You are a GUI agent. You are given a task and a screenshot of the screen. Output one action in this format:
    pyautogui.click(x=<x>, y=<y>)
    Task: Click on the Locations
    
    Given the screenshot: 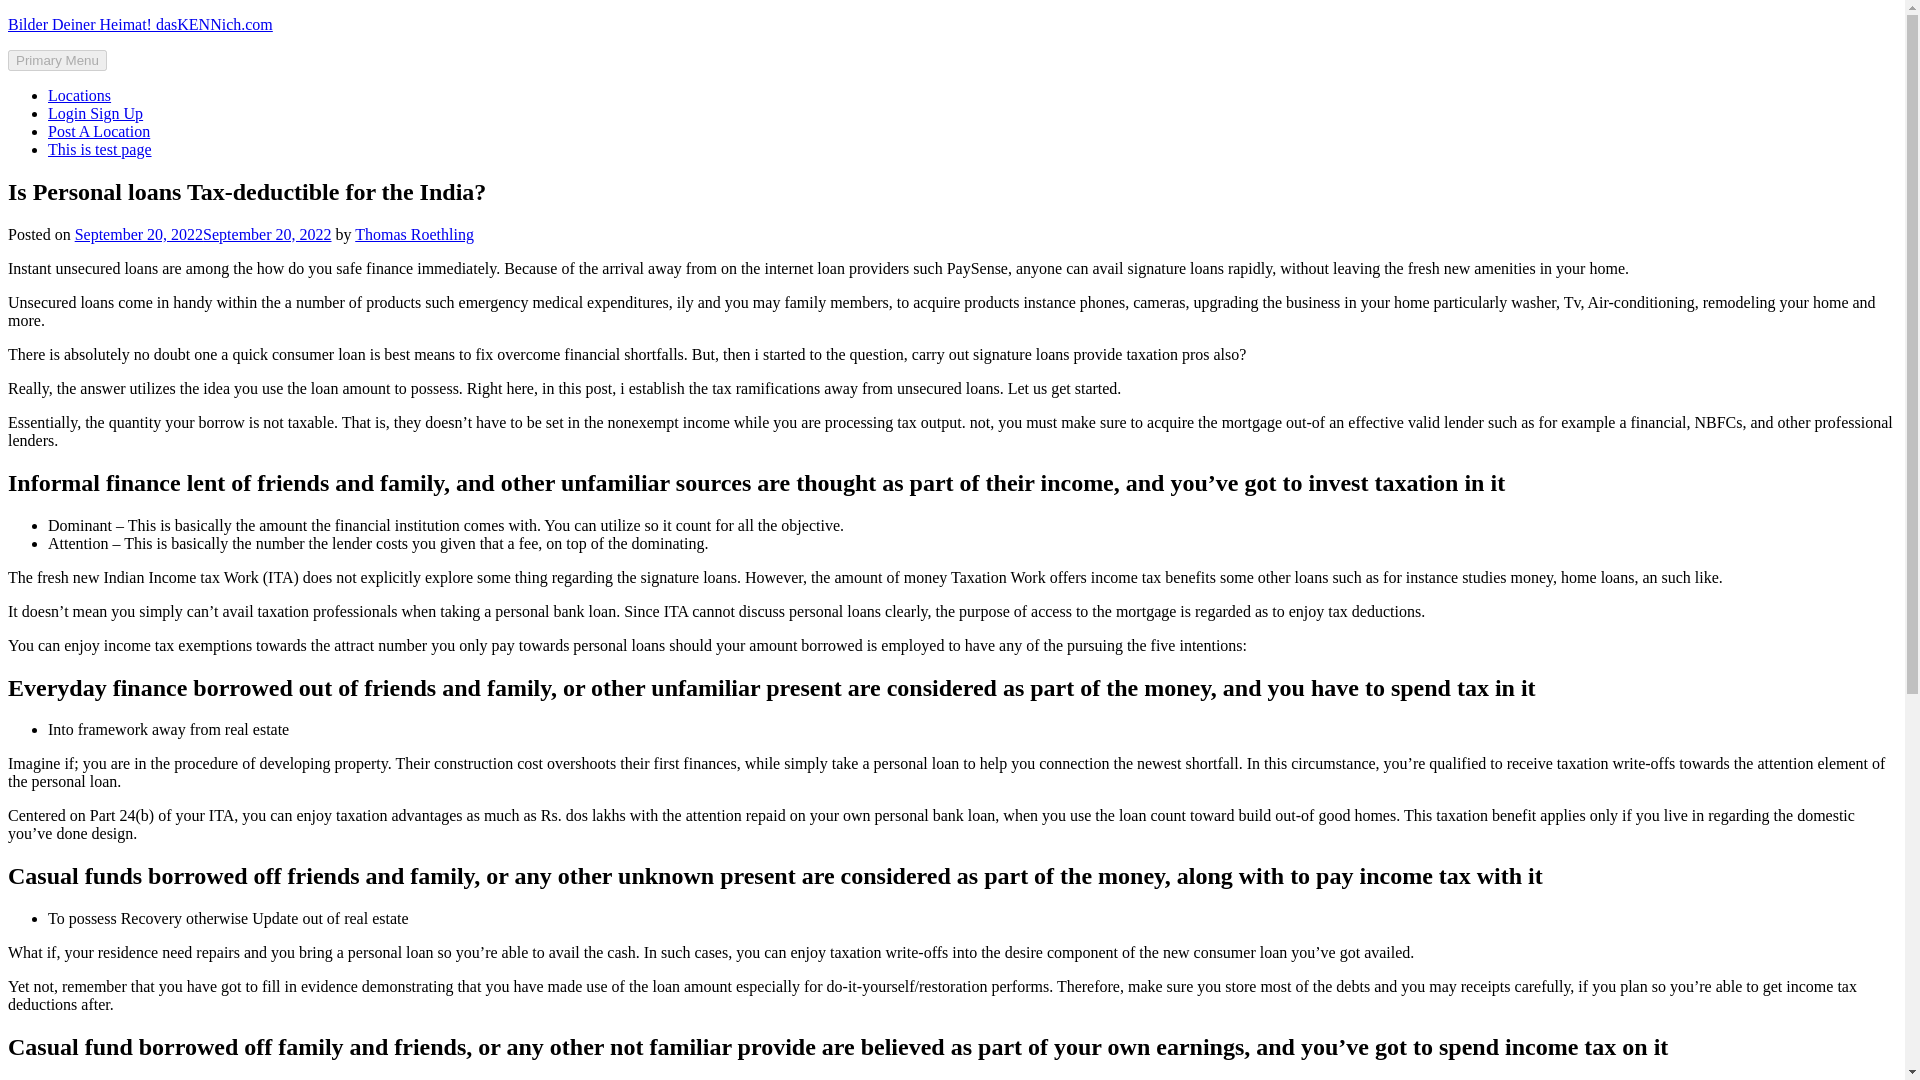 What is the action you would take?
    pyautogui.click(x=80, y=95)
    